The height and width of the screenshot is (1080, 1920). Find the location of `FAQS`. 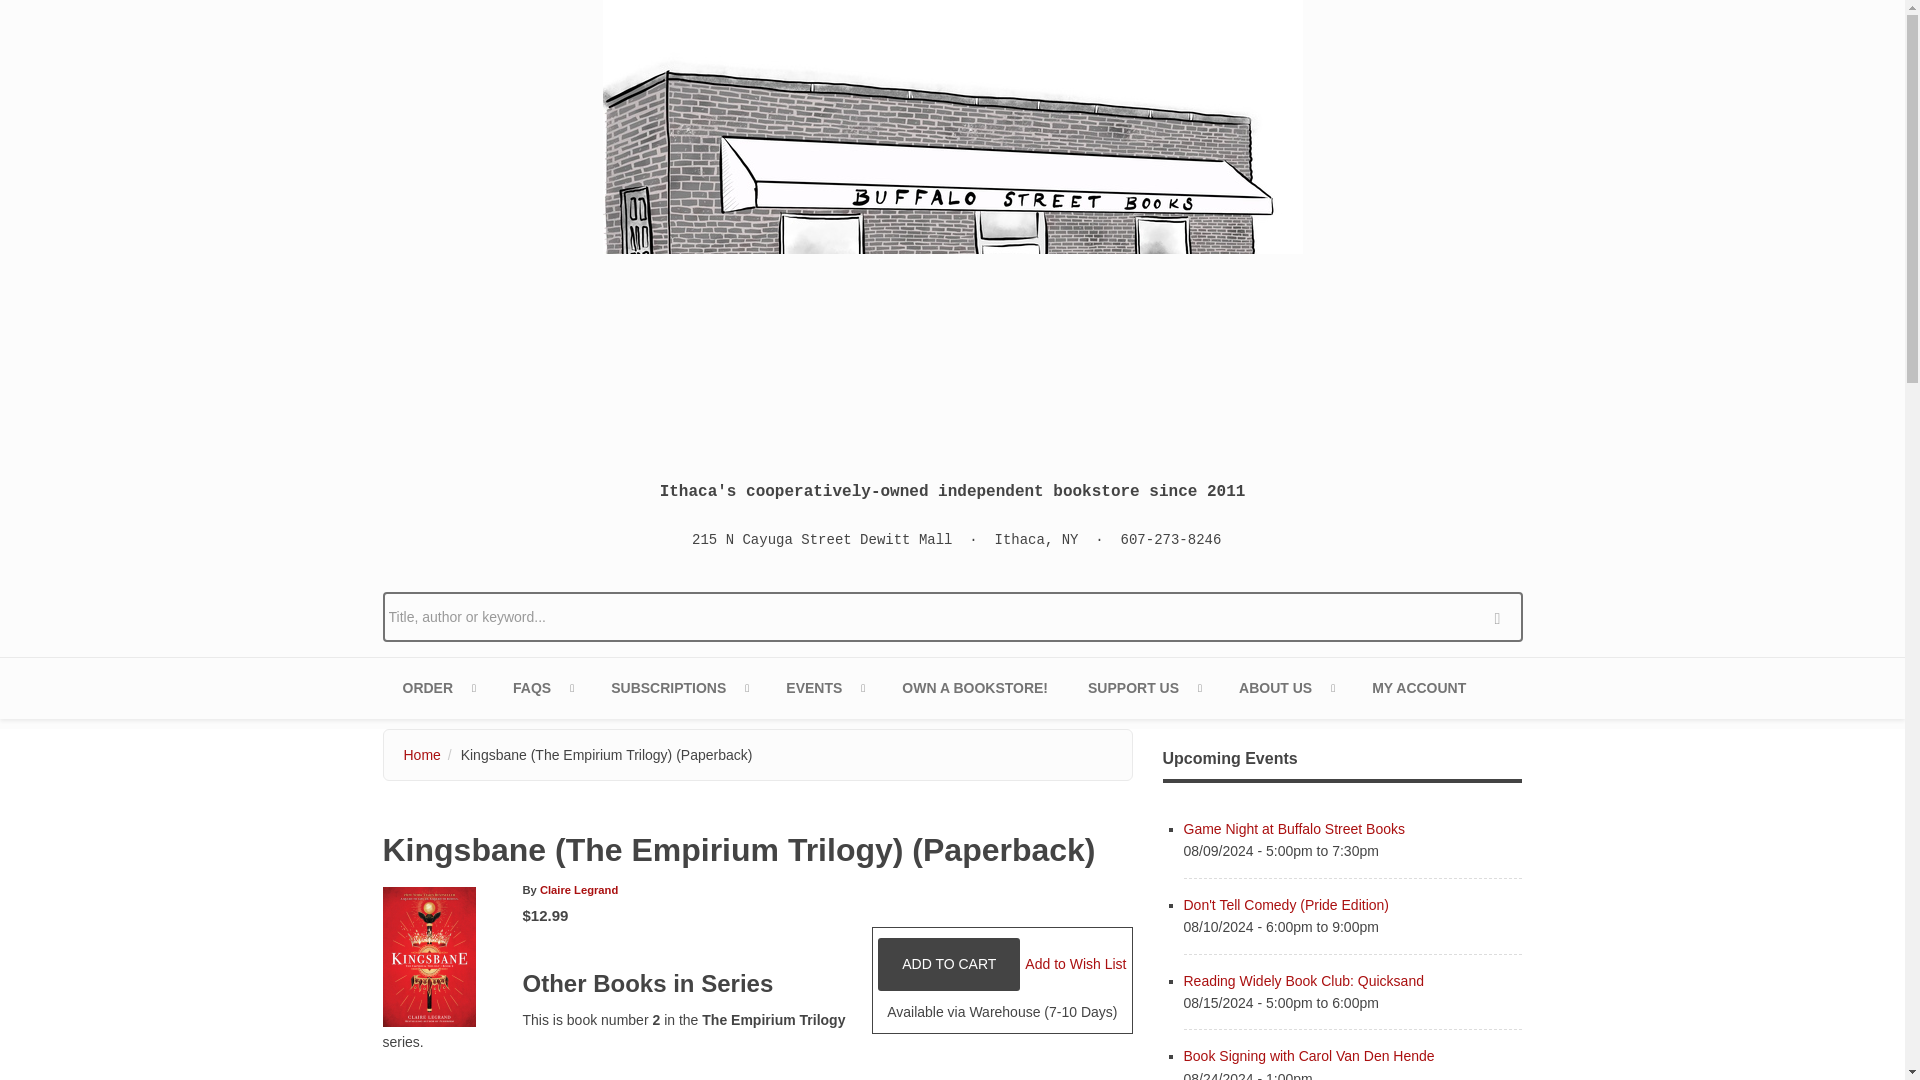

FAQS is located at coordinates (542, 688).